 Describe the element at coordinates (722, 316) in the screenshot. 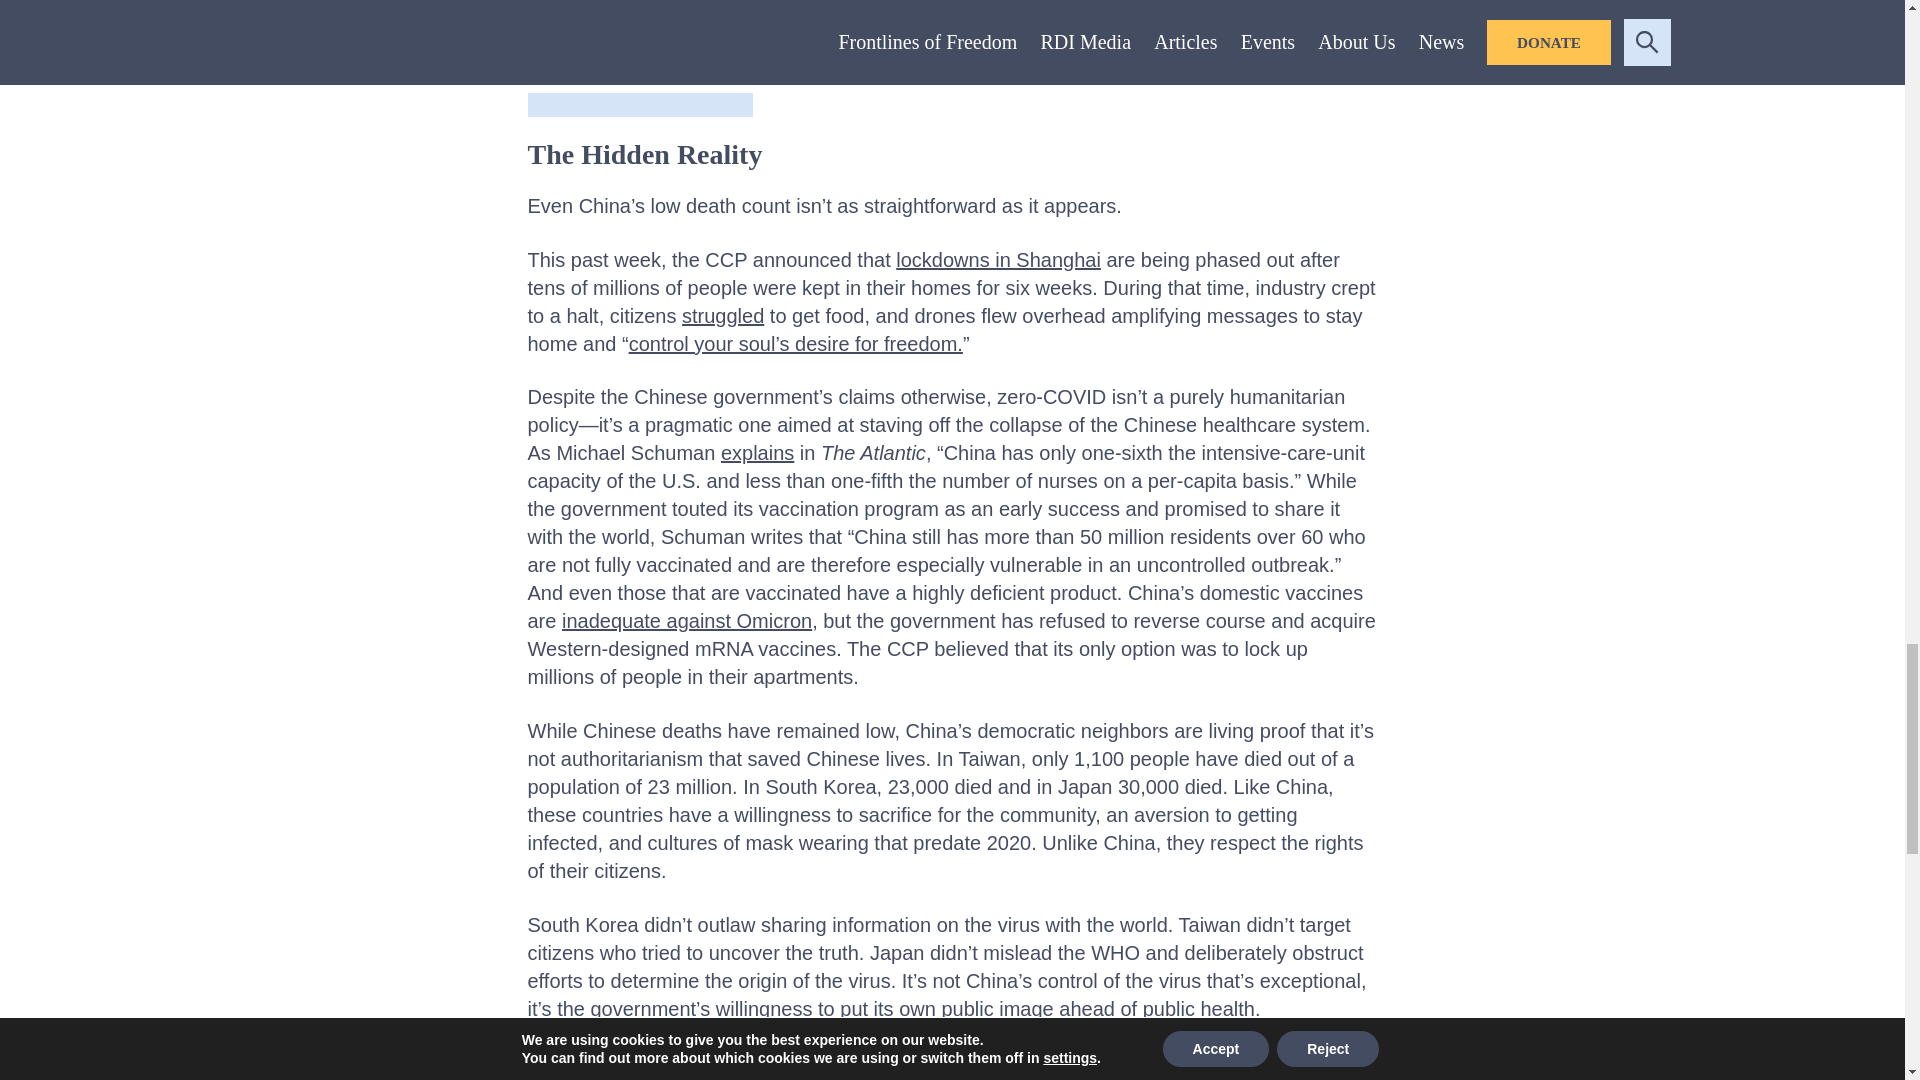

I see `struggled` at that location.